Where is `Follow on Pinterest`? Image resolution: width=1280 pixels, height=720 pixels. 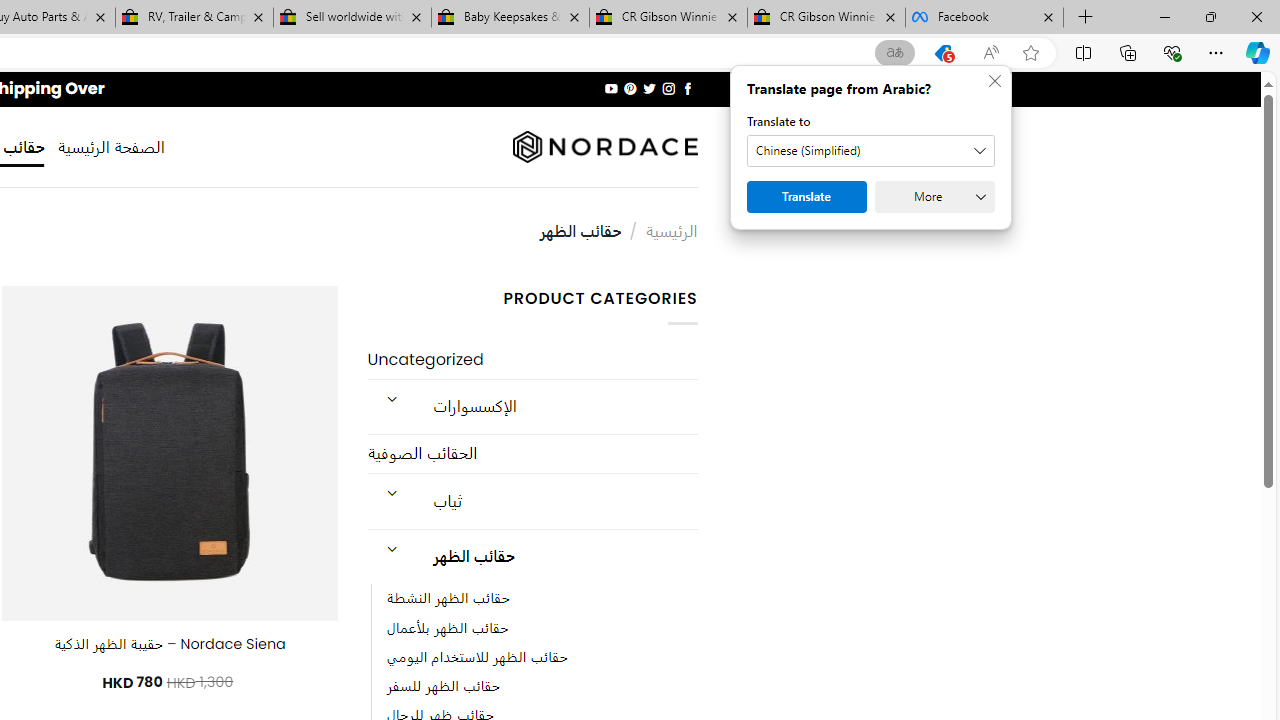
Follow on Pinterest is located at coordinates (630, 88).